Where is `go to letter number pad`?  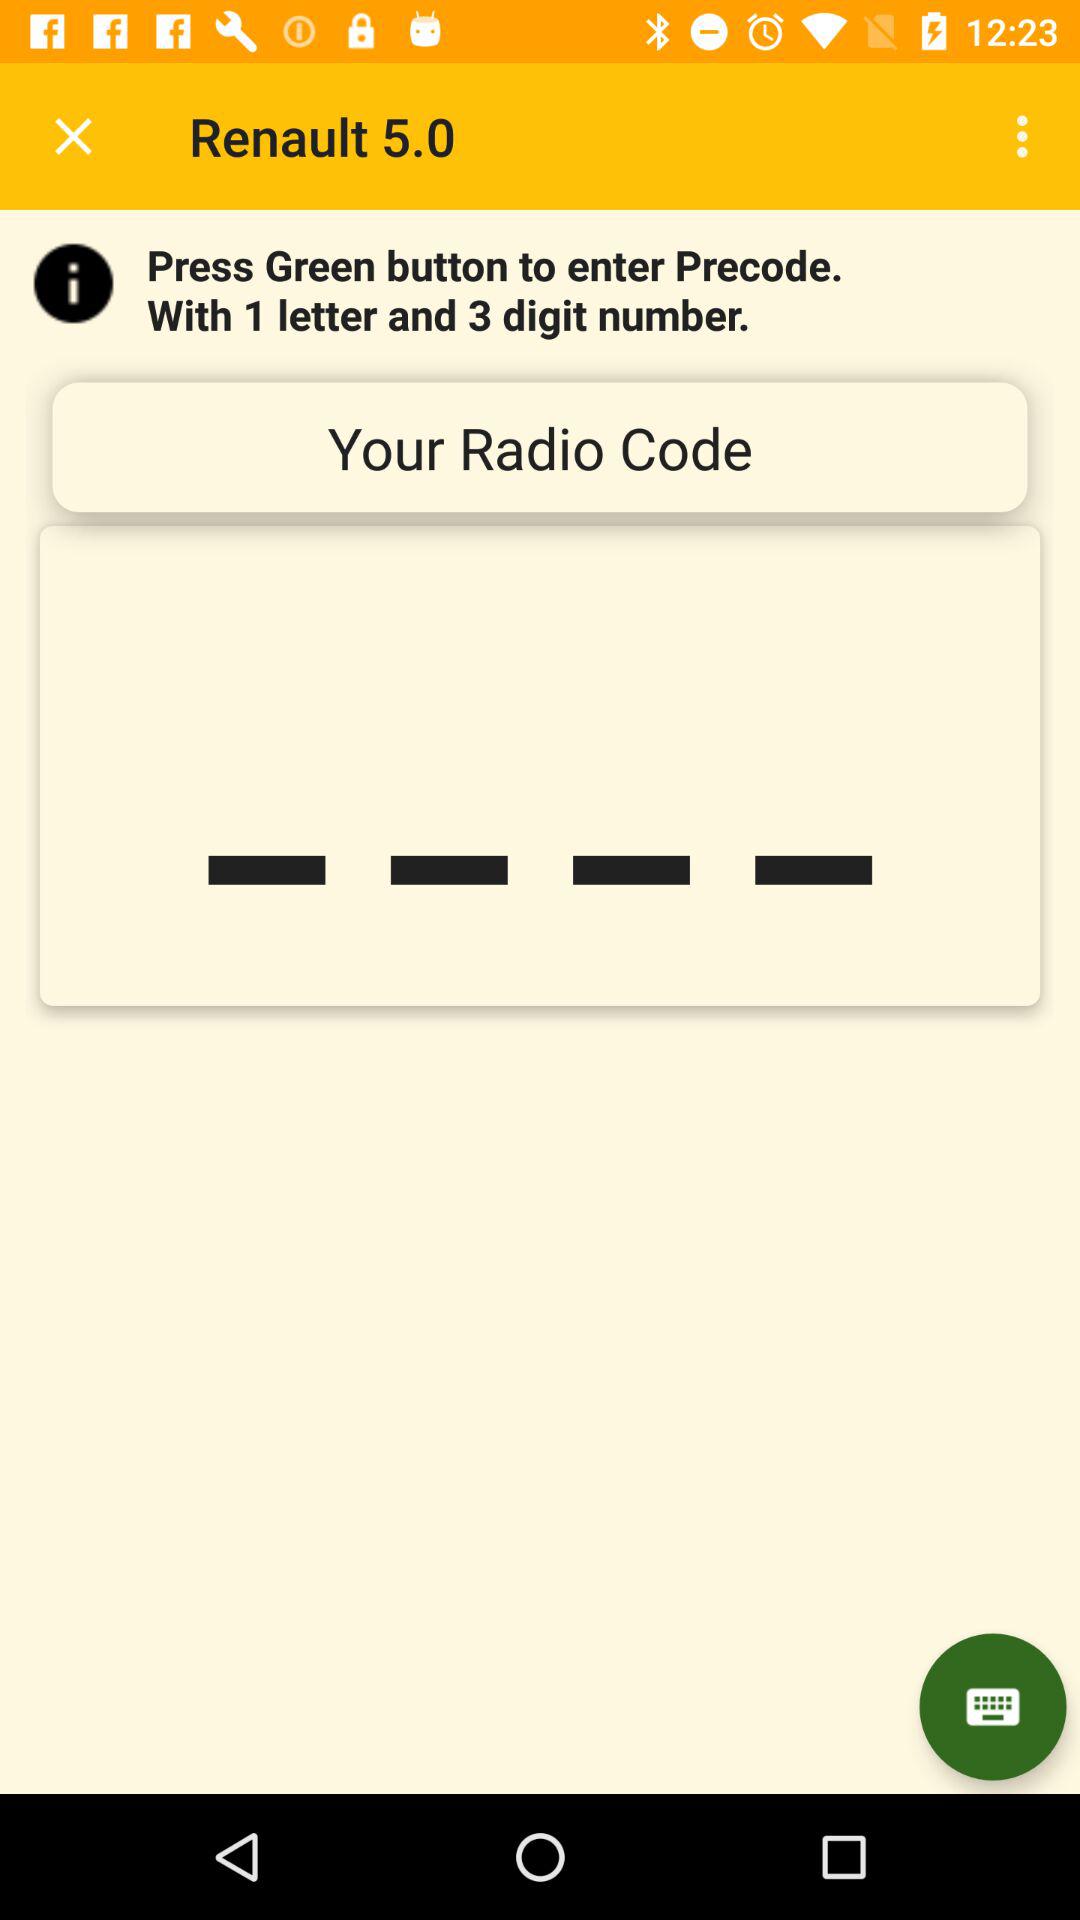
go to letter number pad is located at coordinates (992, 1706).